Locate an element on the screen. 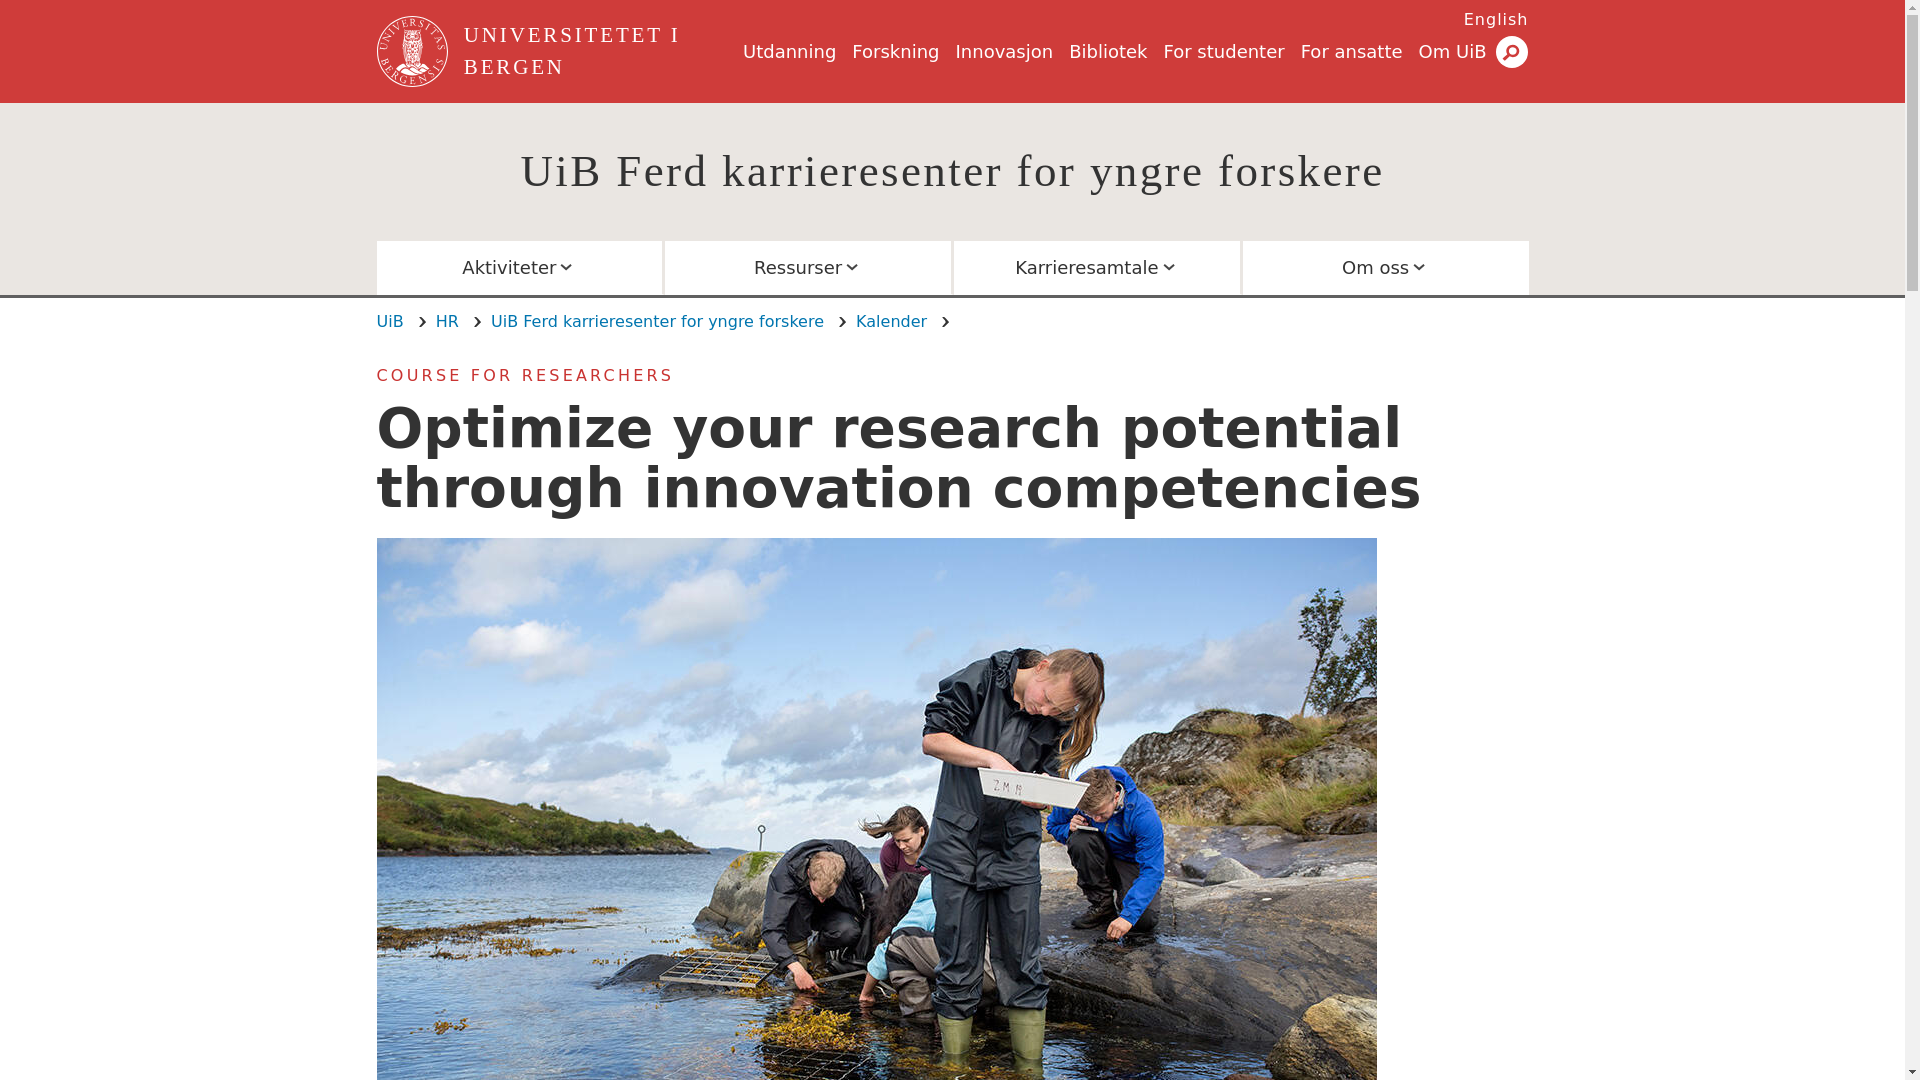  Hjem is located at coordinates (600, 52).